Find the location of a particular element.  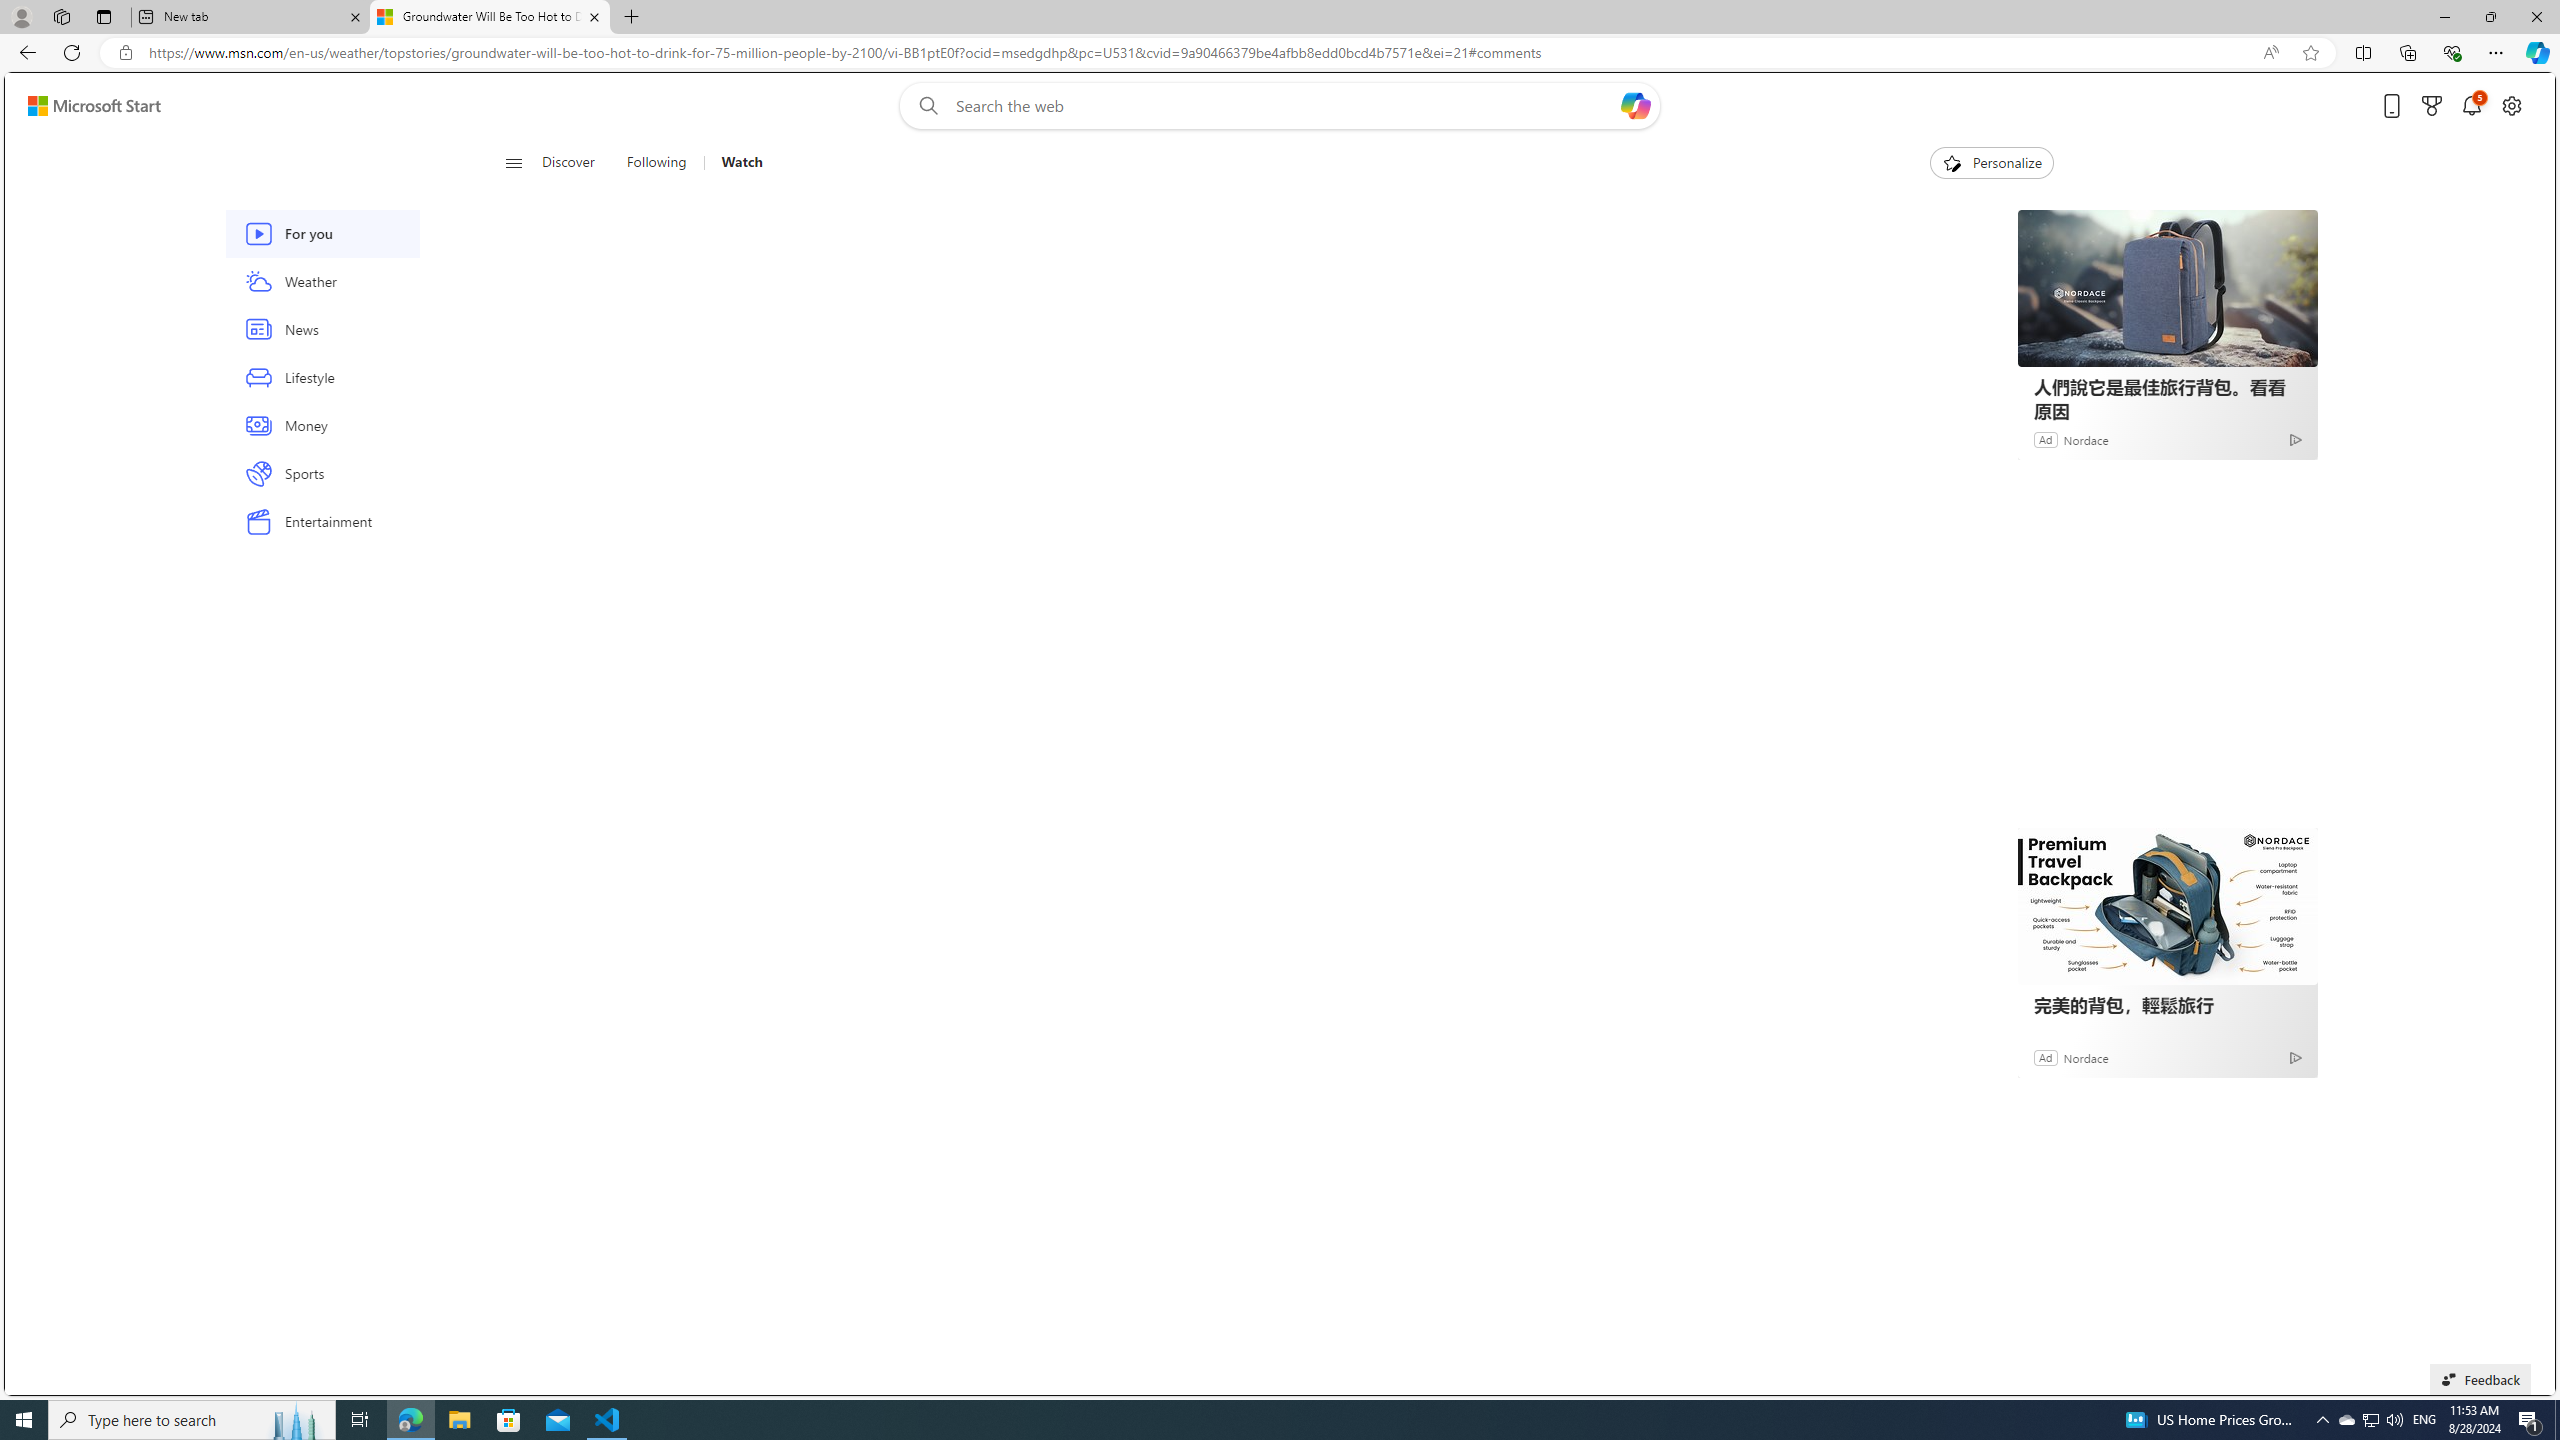

Enter your search term is located at coordinates (1284, 106).